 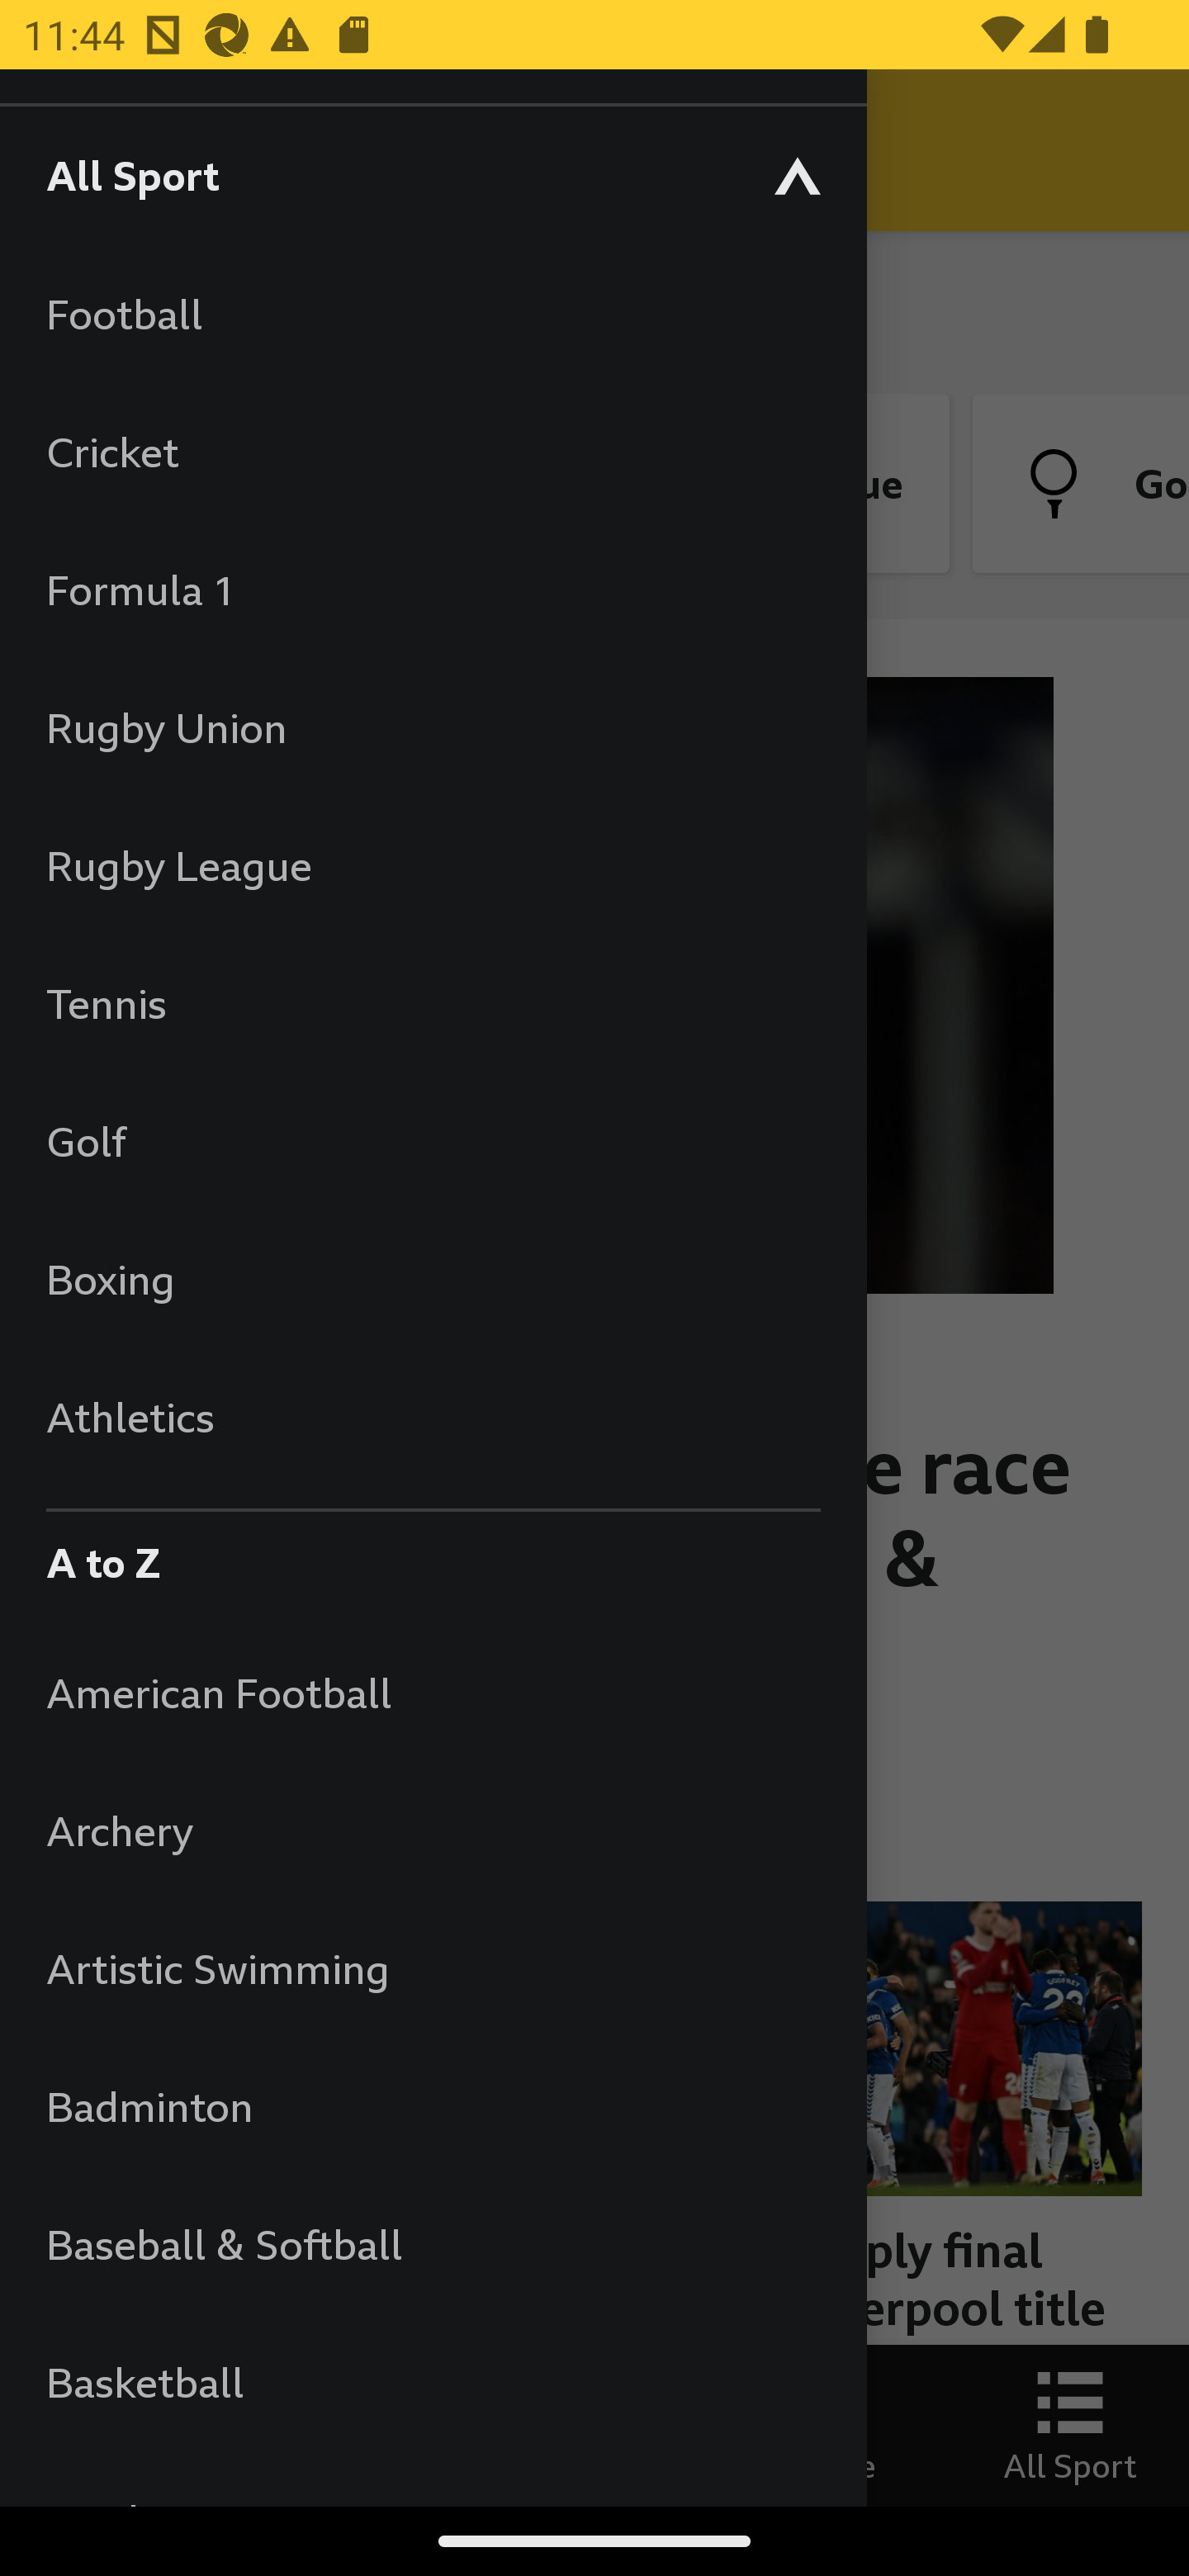 I want to click on Rugby Union, so click(x=433, y=727).